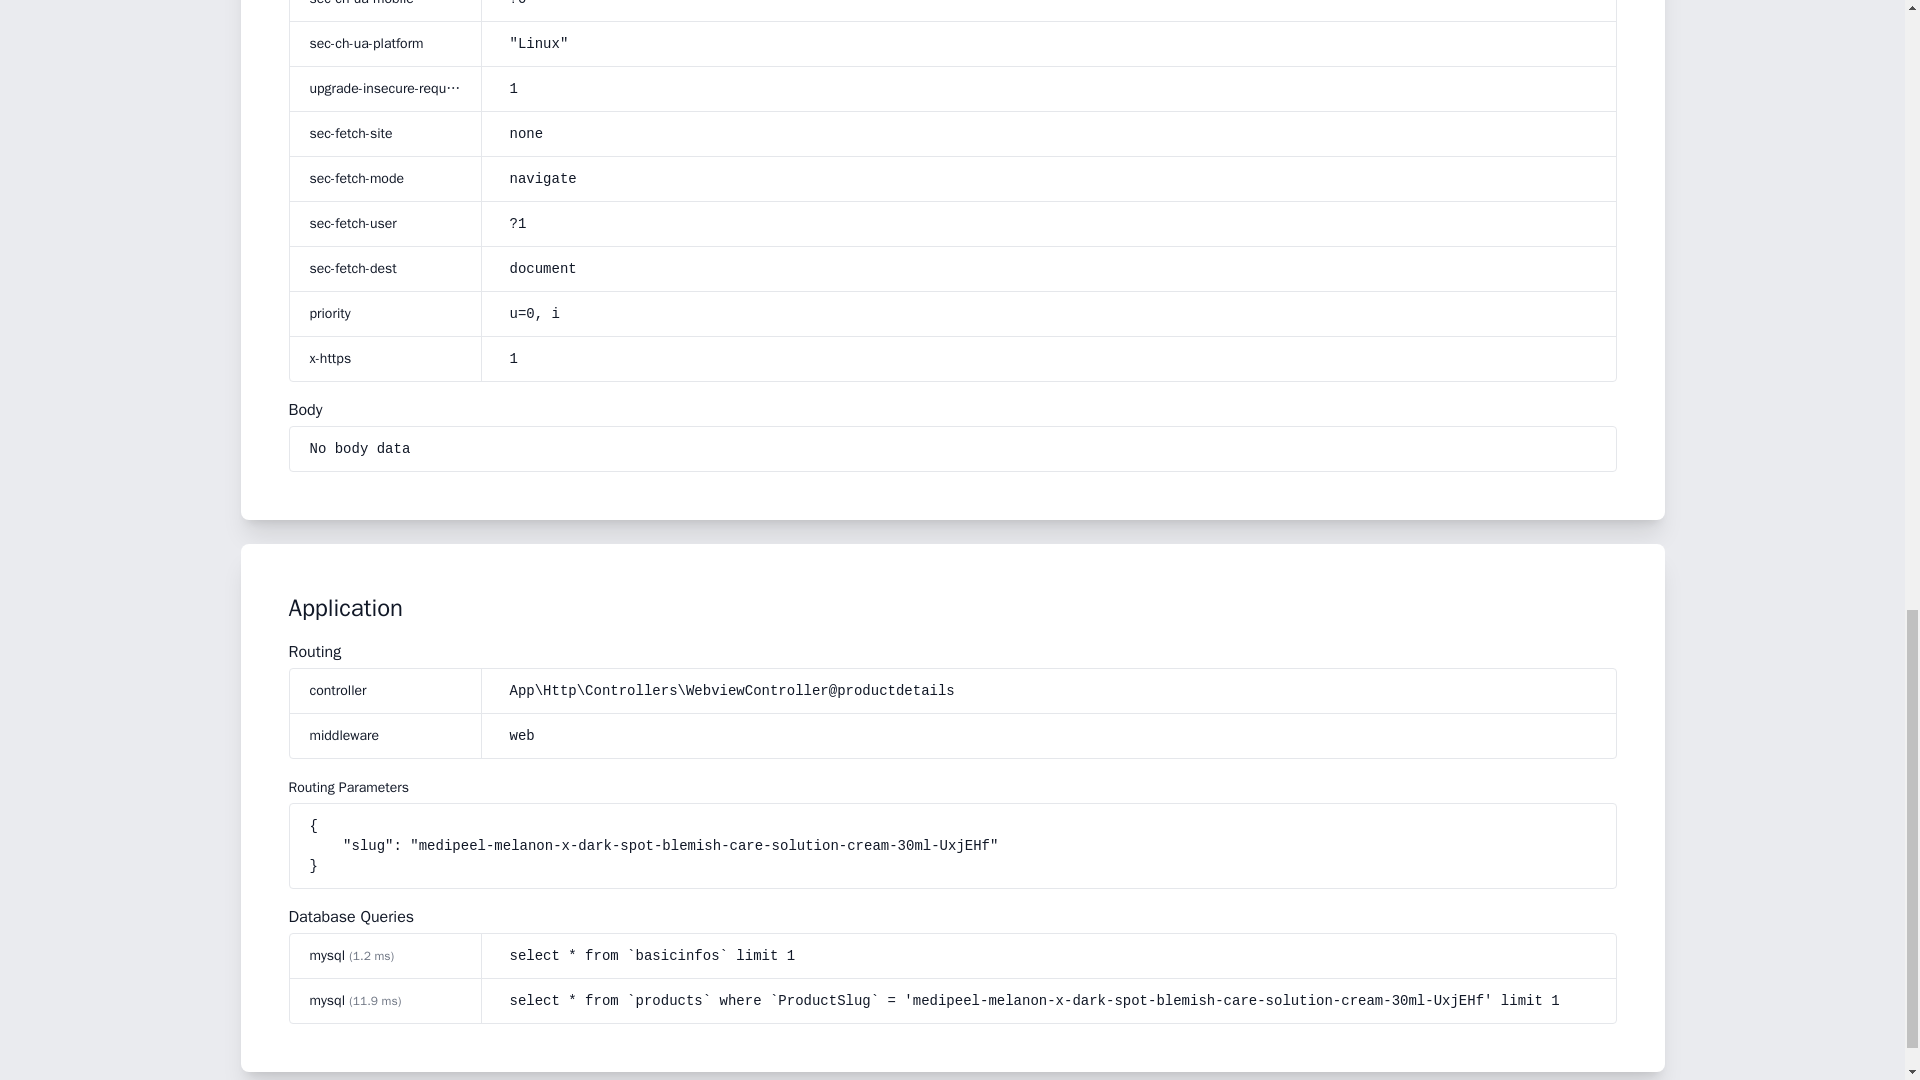  What do you see at coordinates (522, 736) in the screenshot?
I see `web` at bounding box center [522, 736].